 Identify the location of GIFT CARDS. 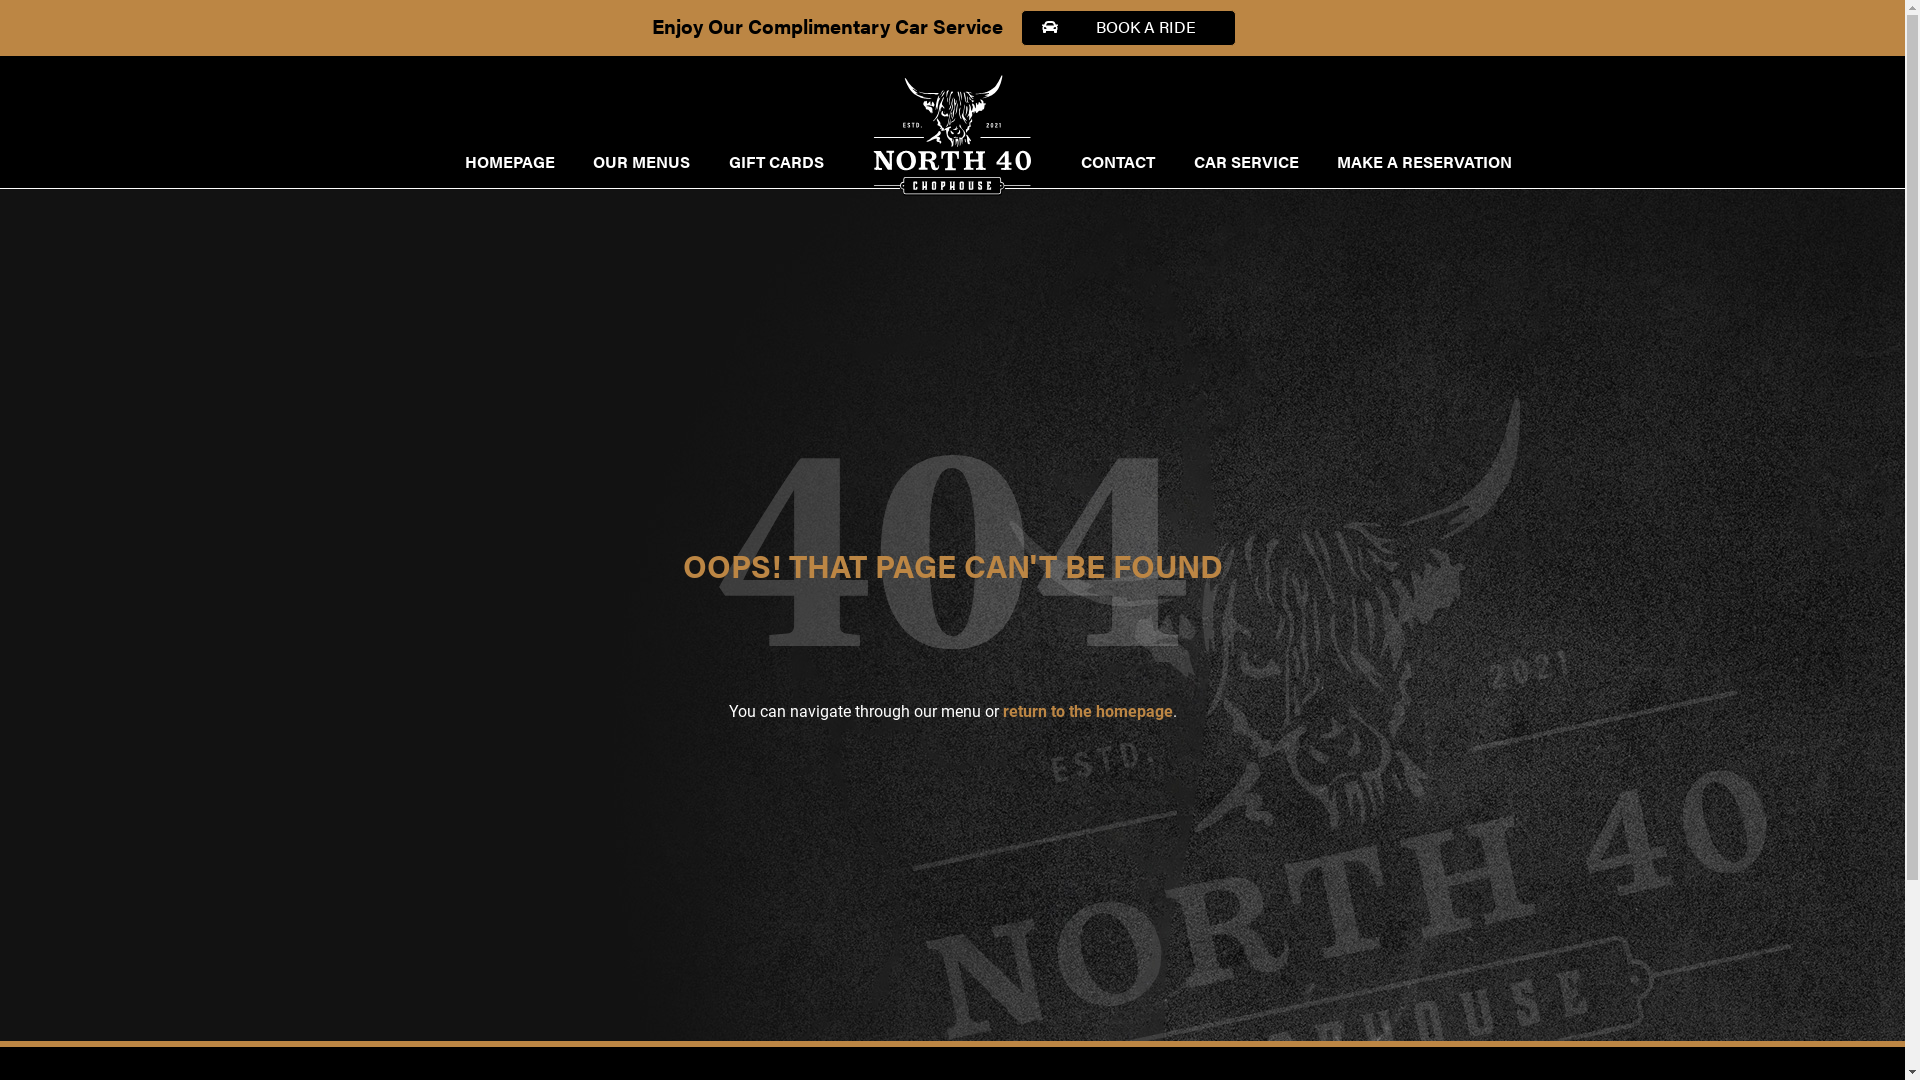
(776, 162).